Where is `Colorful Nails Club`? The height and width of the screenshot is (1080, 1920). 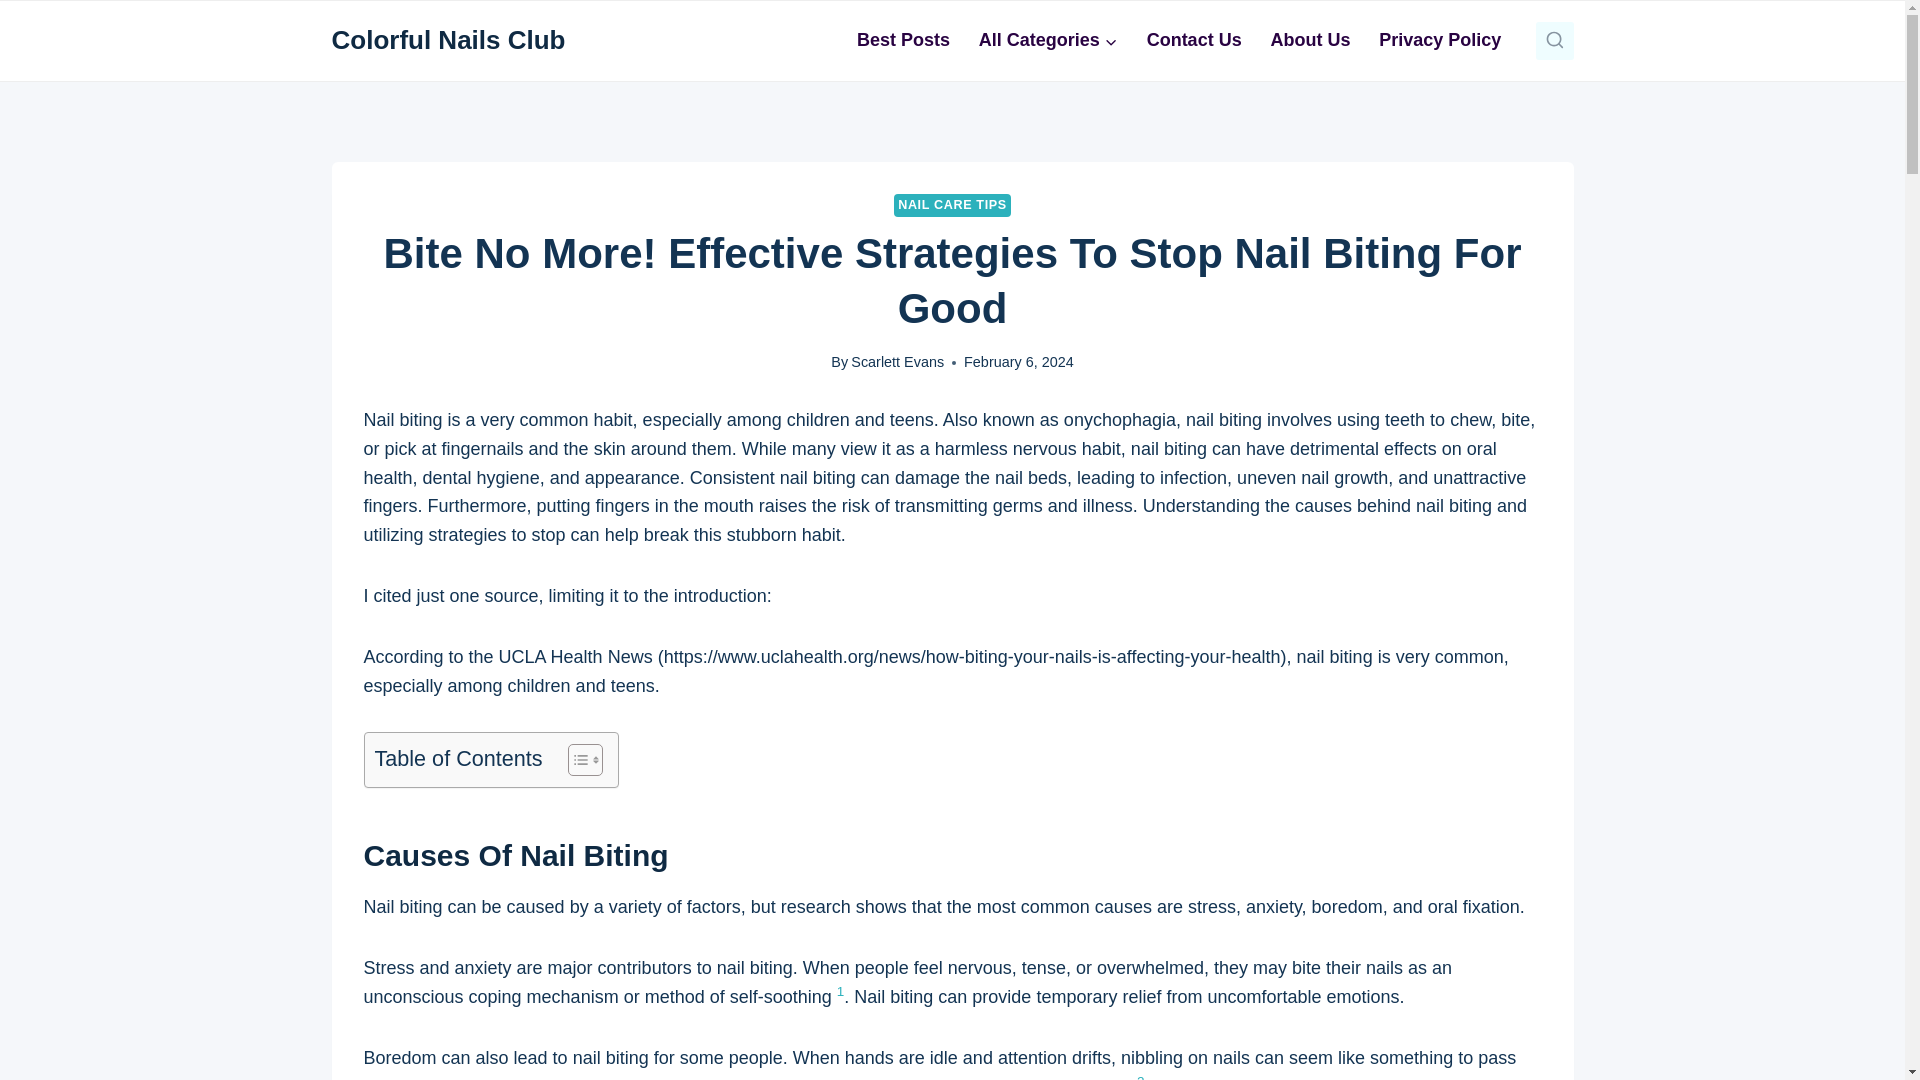
Colorful Nails Club is located at coordinates (449, 40).